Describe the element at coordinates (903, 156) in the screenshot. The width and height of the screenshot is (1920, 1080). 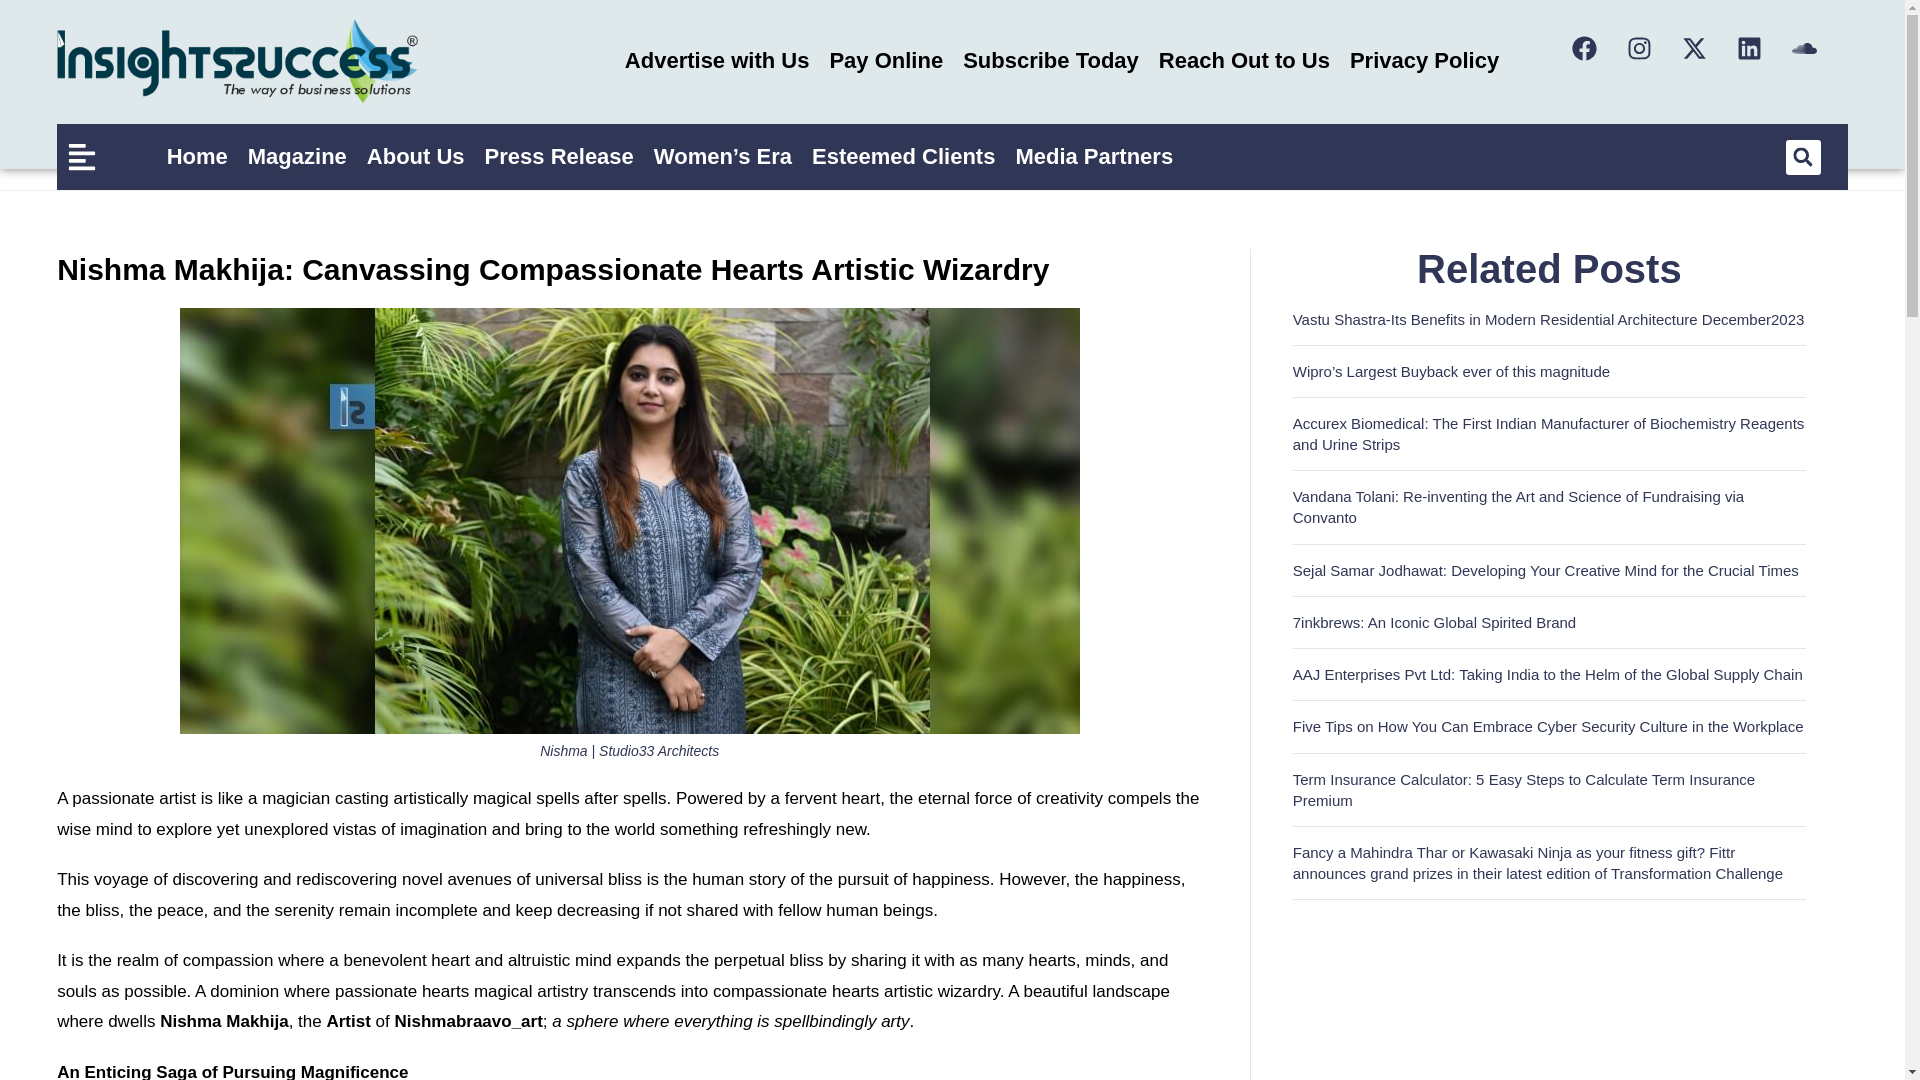
I see `Esteemed Clients` at that location.